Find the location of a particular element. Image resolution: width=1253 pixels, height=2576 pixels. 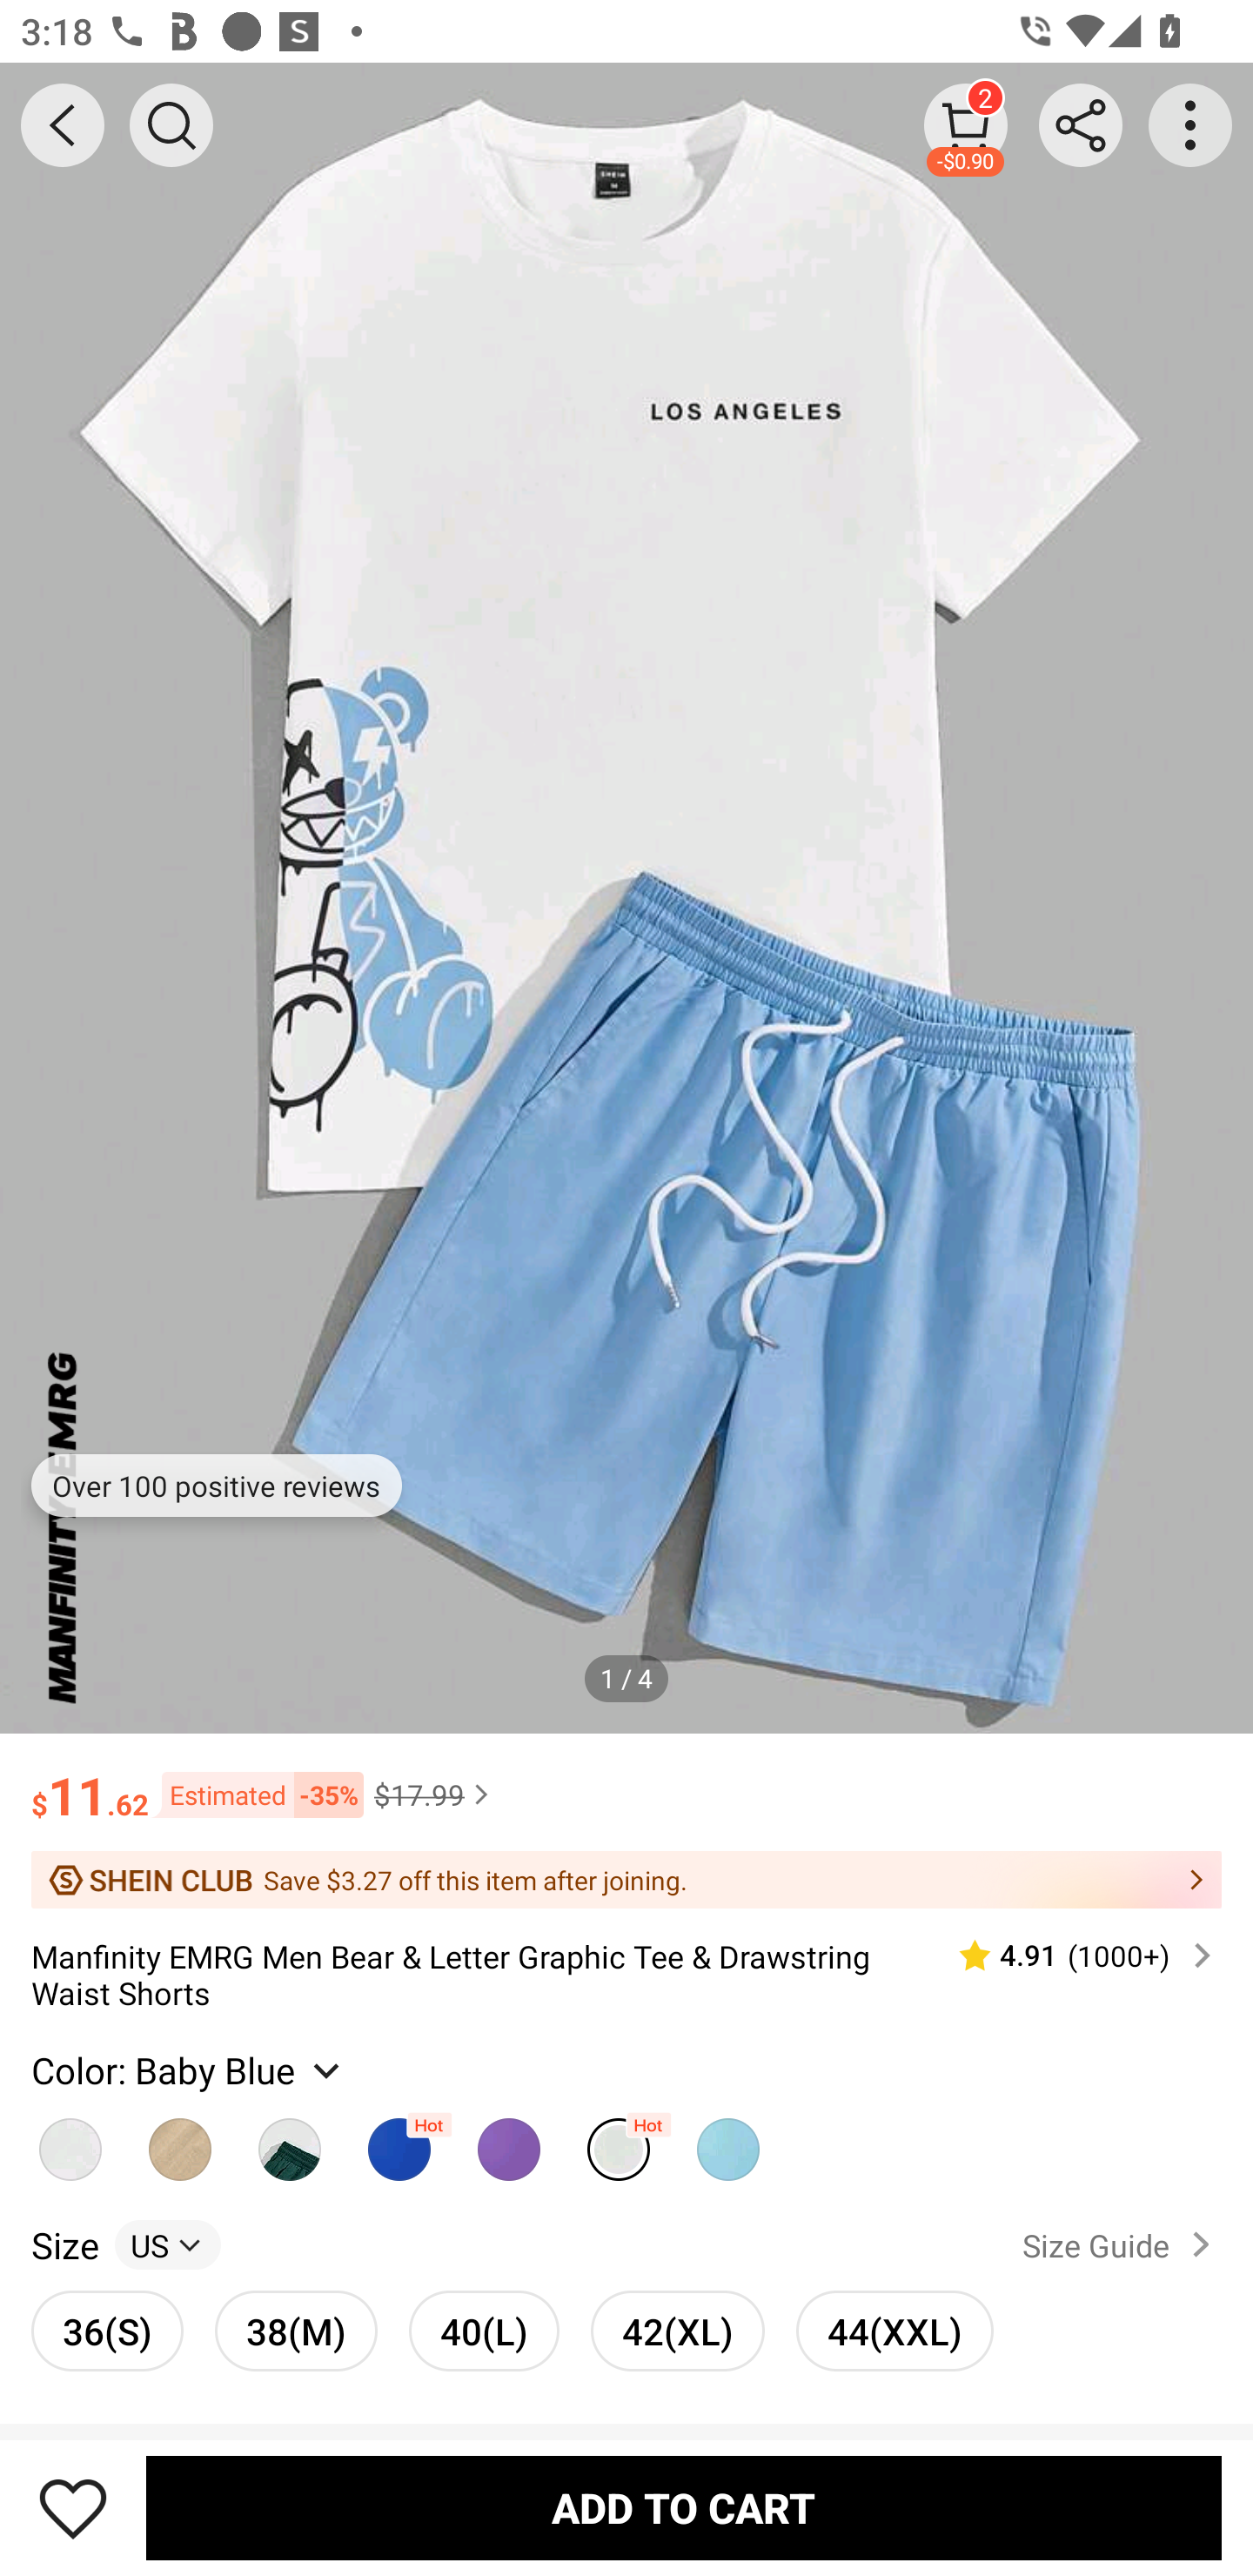

2 -$0.90 is located at coordinates (966, 124).